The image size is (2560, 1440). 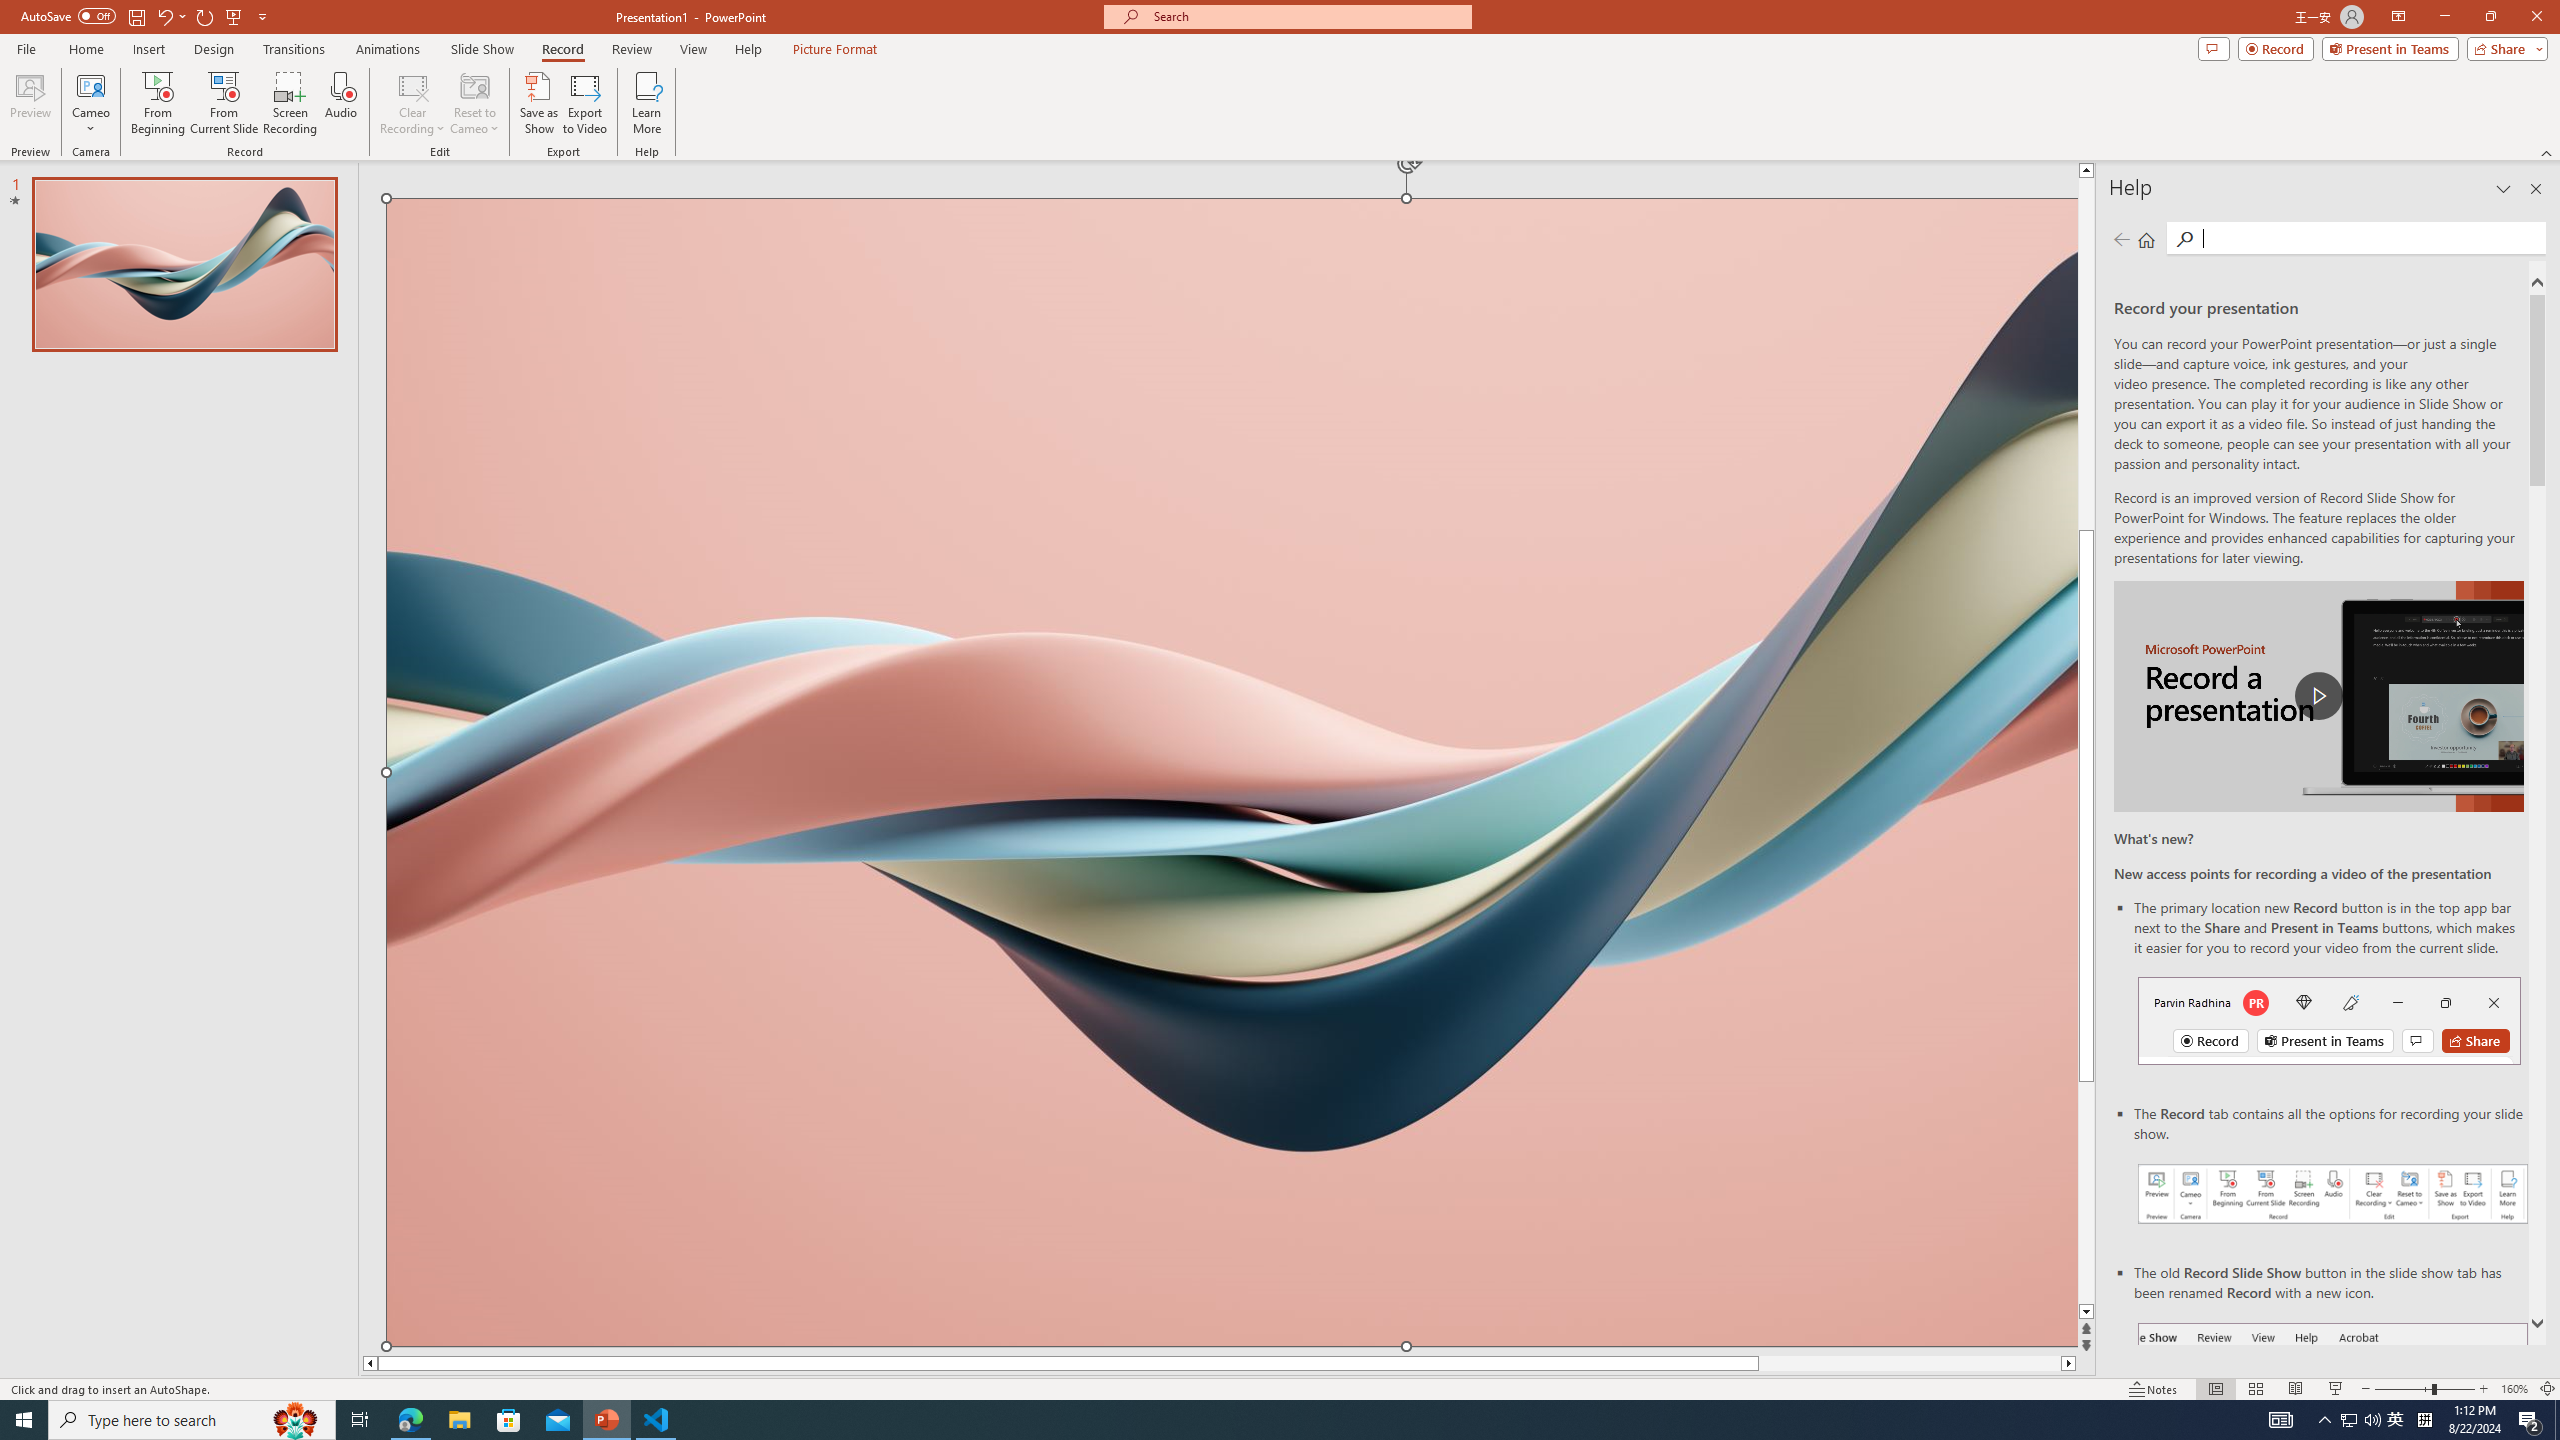 I want to click on Undo, so click(x=170, y=16).